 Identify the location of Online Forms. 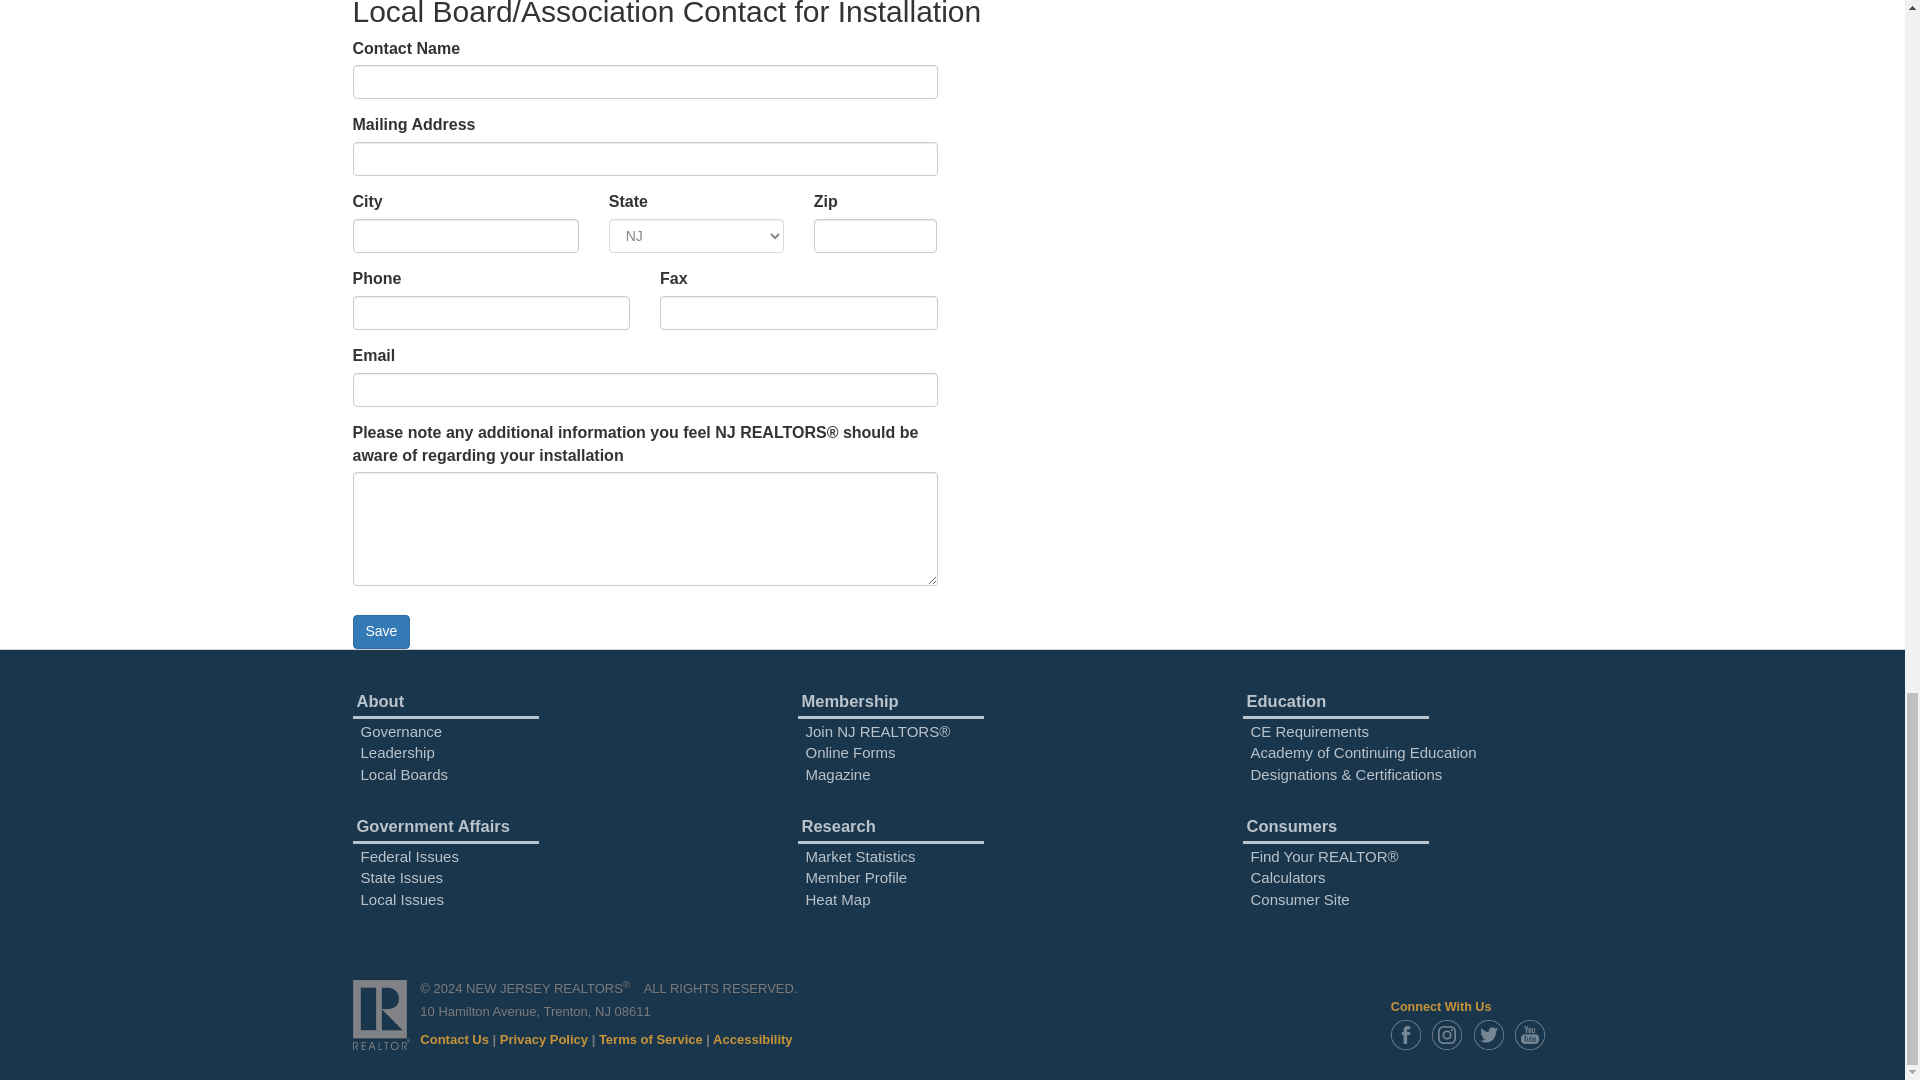
(851, 752).